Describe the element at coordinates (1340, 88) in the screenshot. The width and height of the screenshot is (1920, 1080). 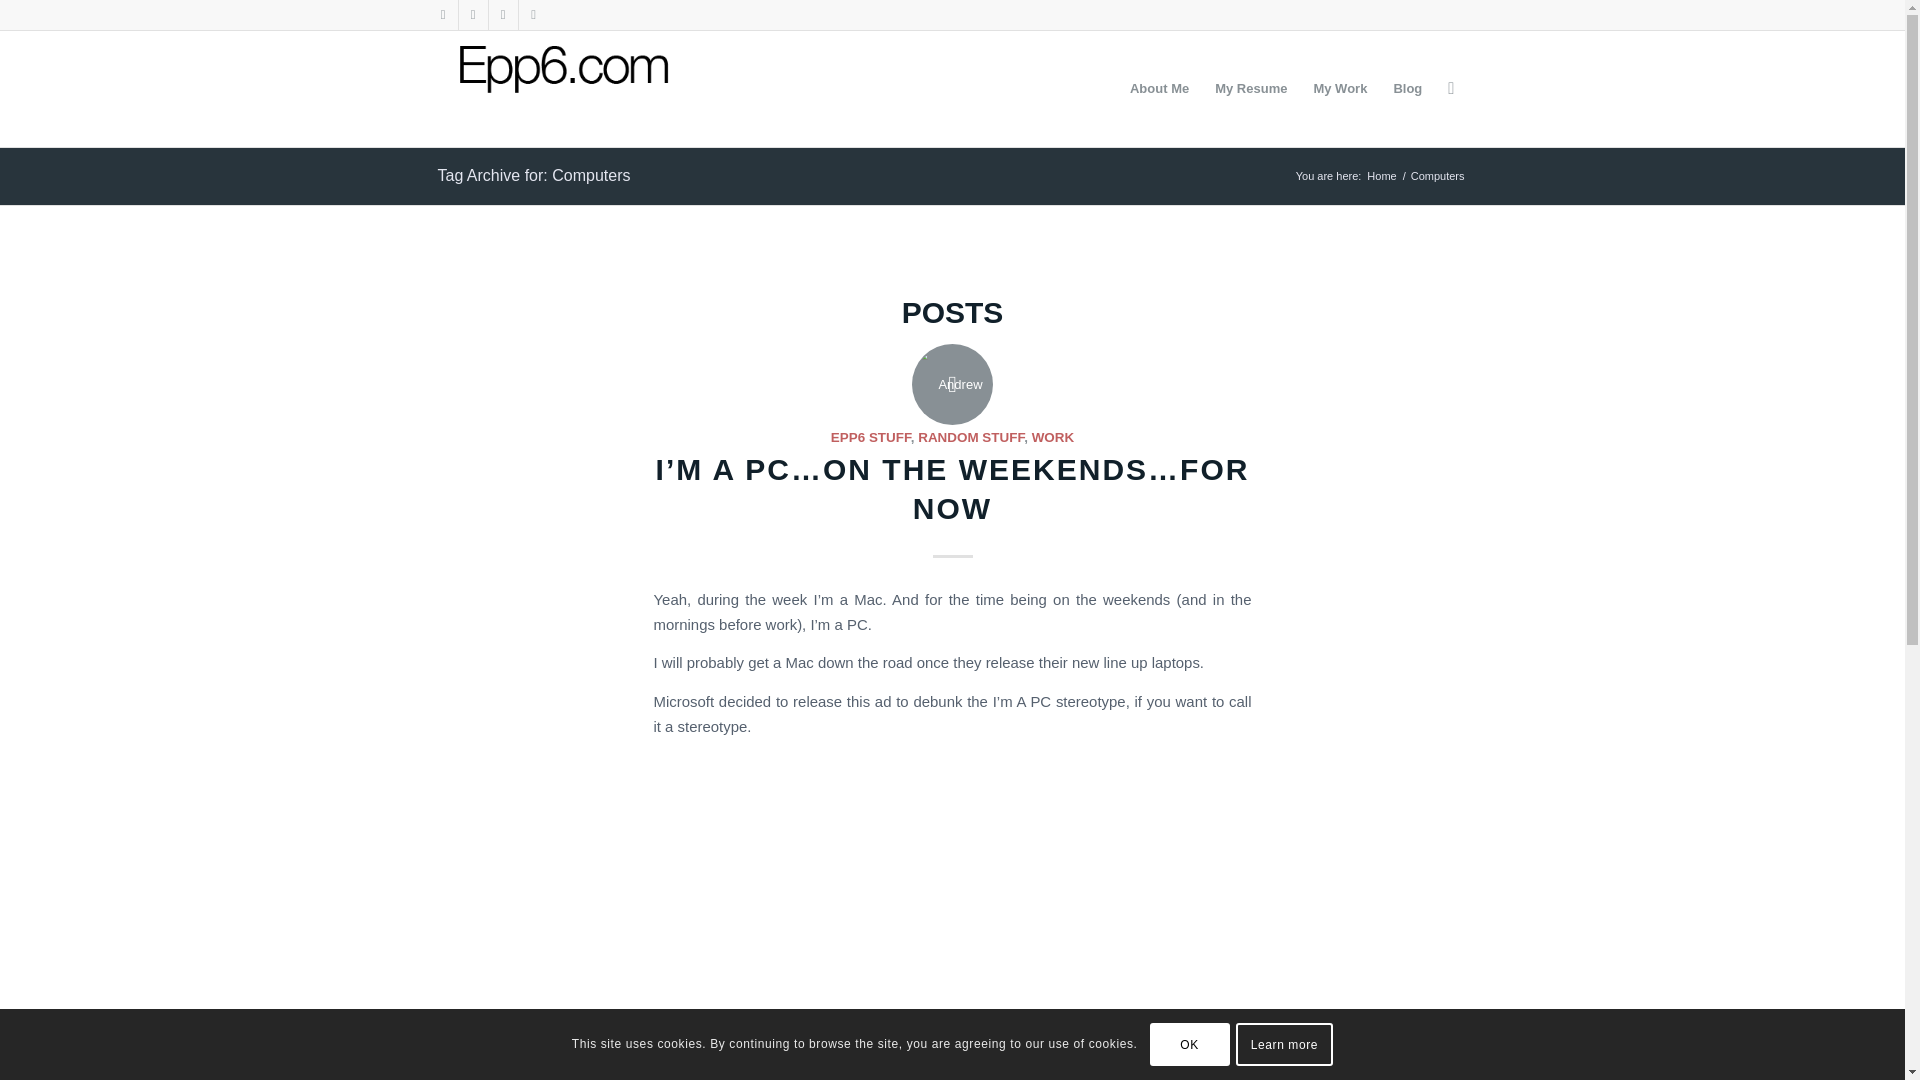
I see `My Work` at that location.